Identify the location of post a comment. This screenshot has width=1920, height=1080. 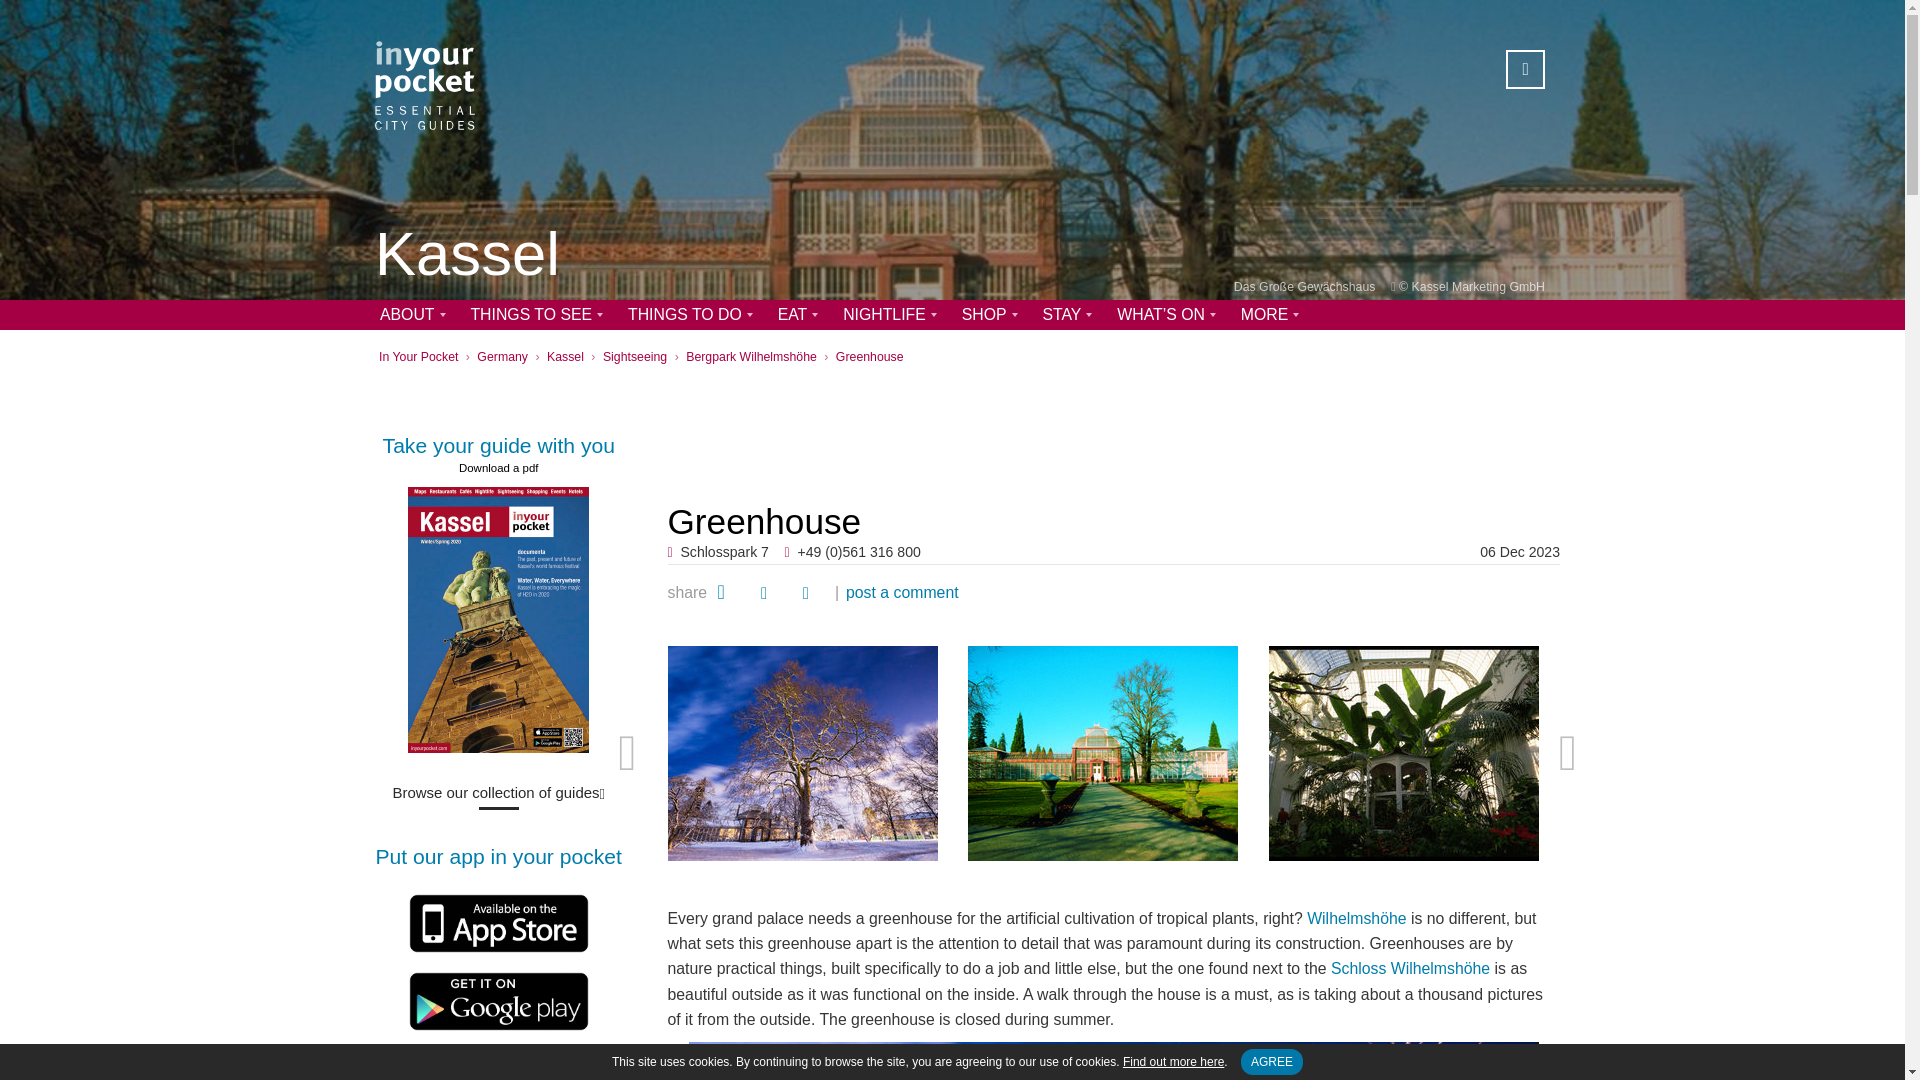
(902, 592).